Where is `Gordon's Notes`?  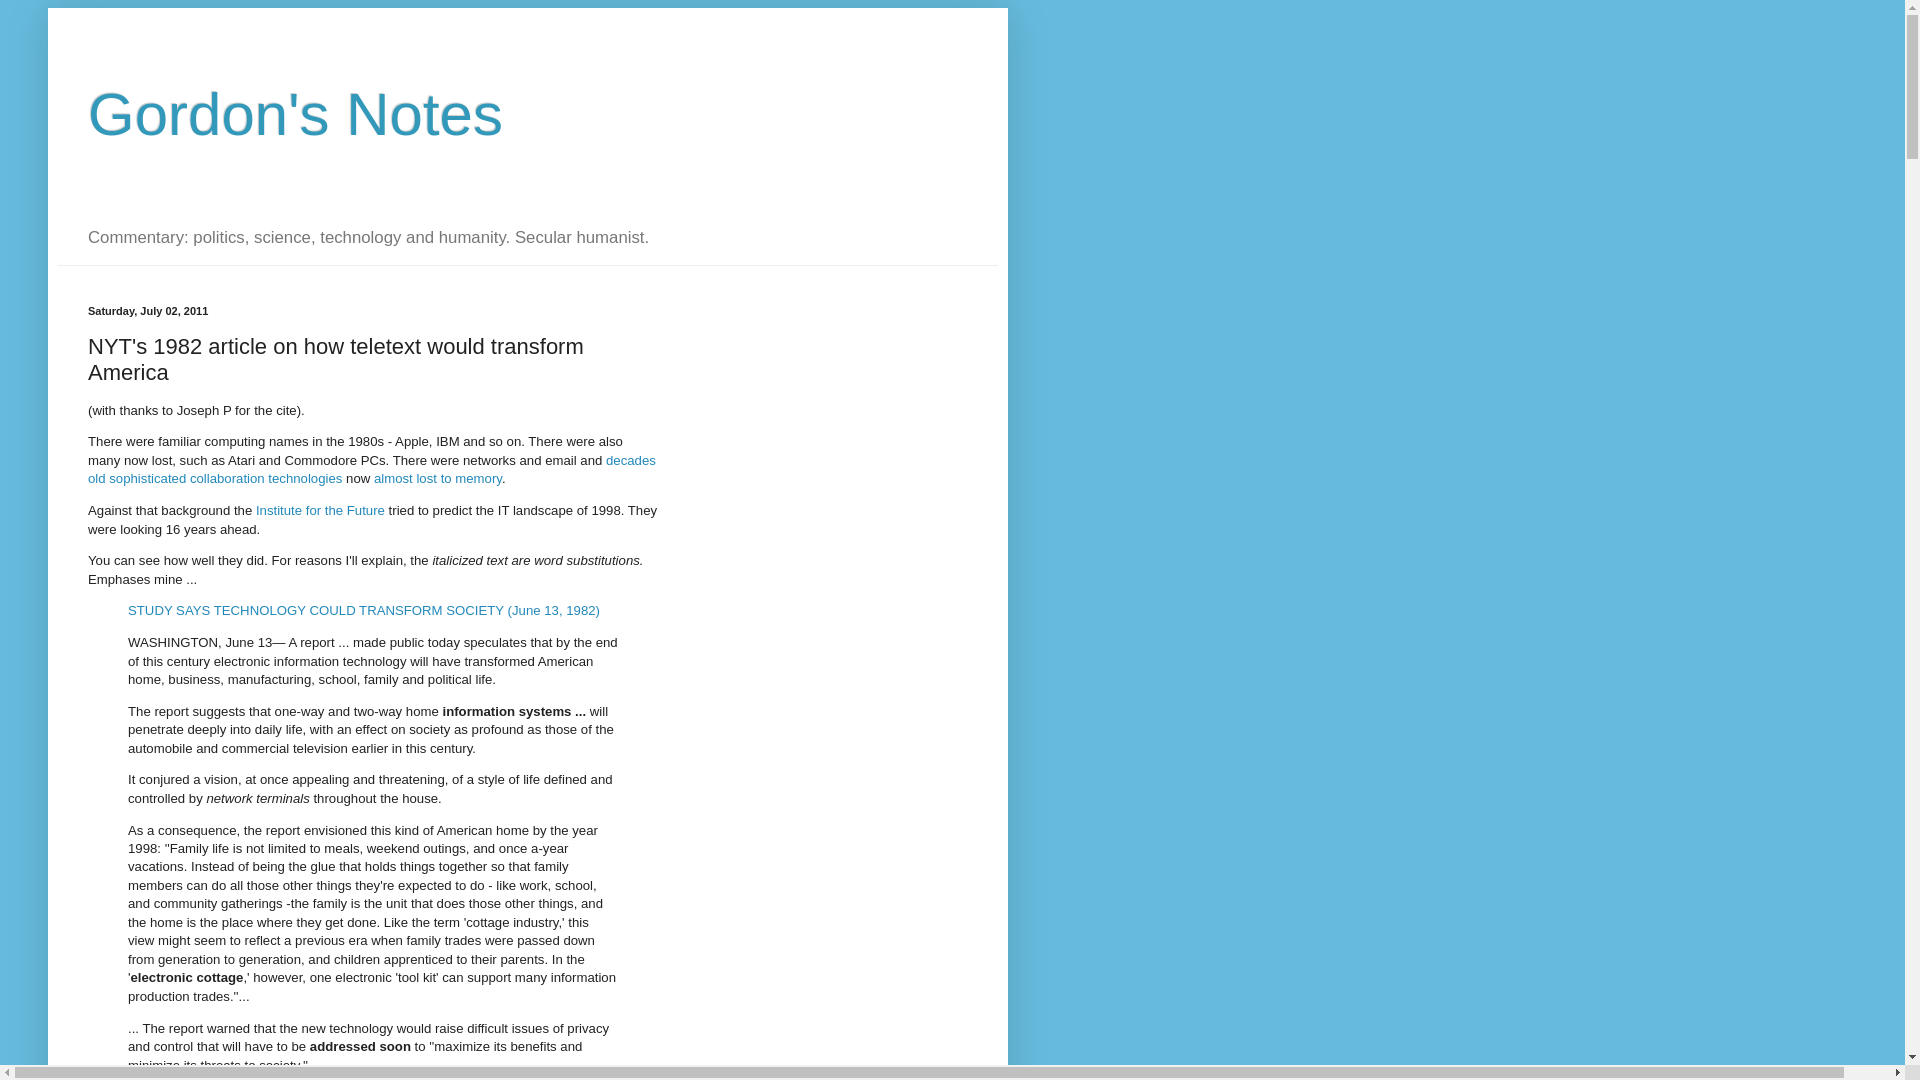
Gordon's Notes is located at coordinates (296, 114).